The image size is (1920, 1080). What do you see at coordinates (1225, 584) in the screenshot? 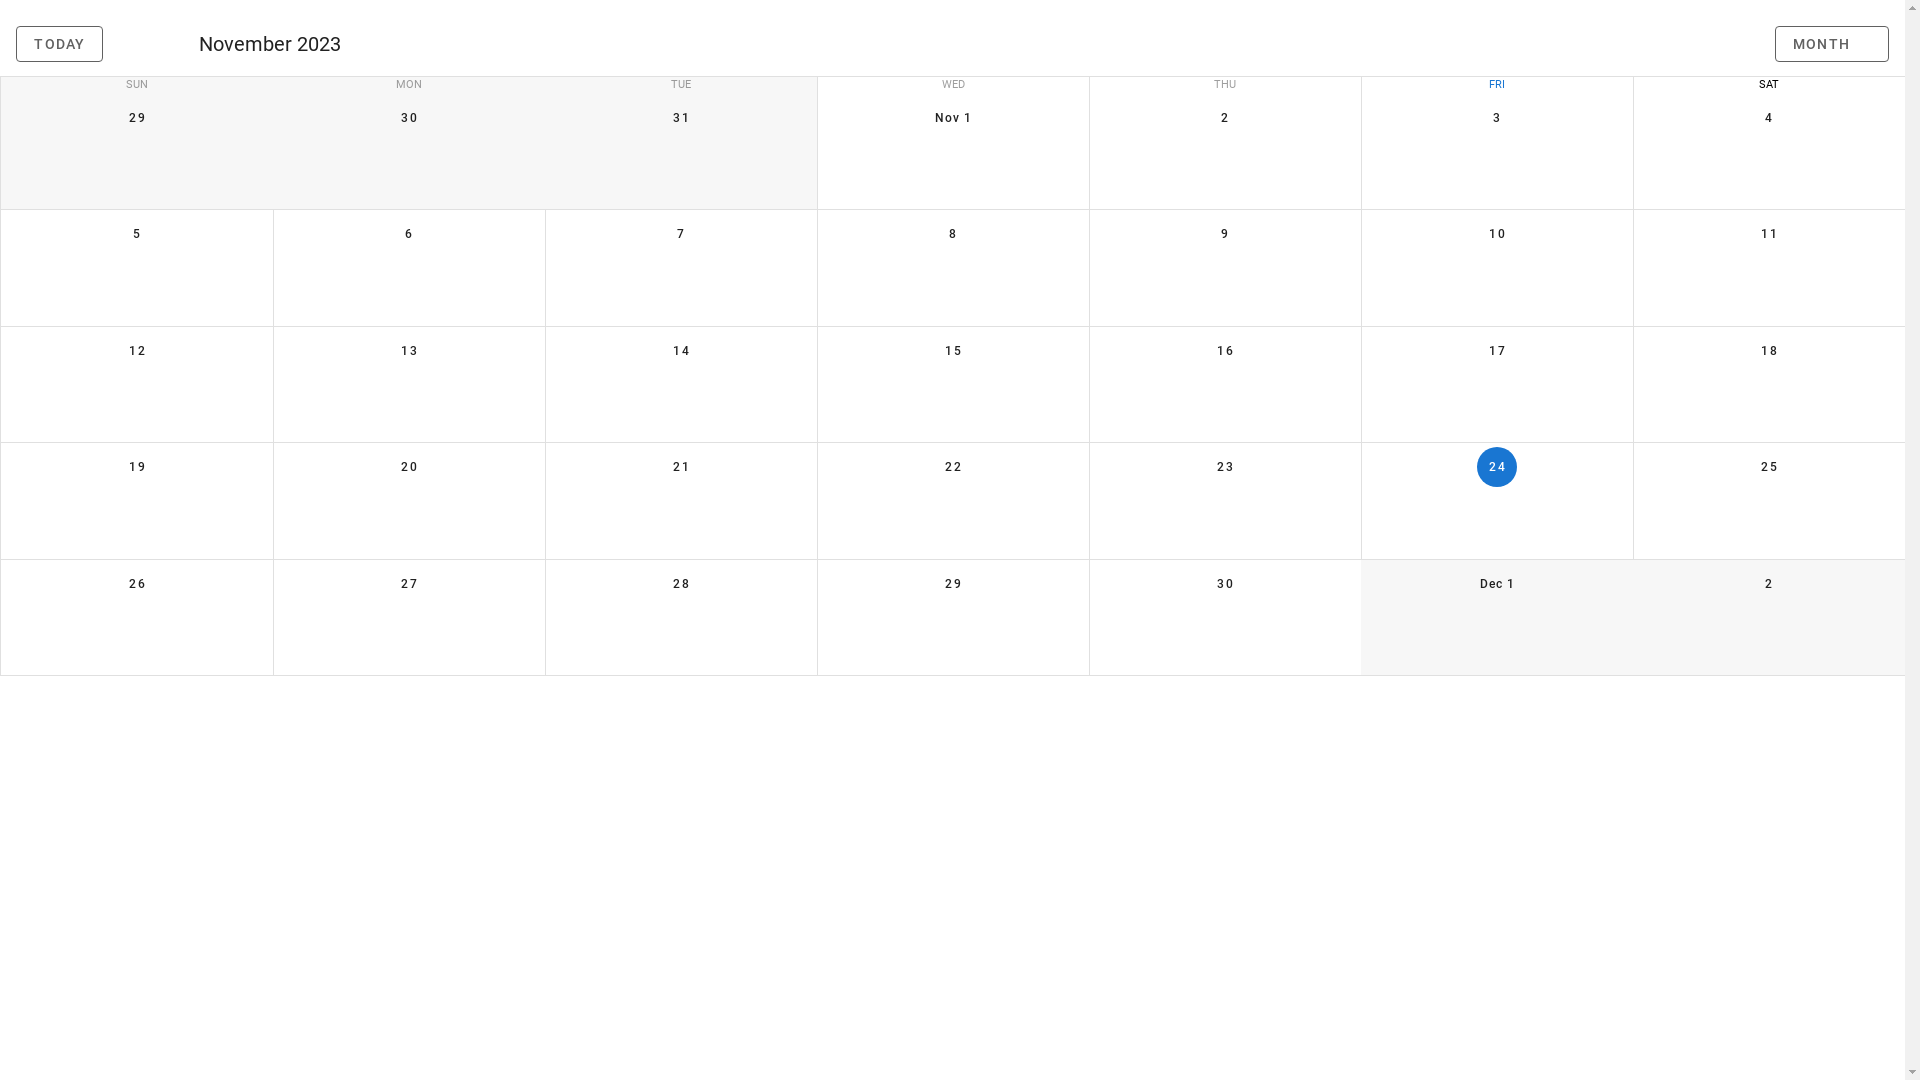
I see `30` at bounding box center [1225, 584].